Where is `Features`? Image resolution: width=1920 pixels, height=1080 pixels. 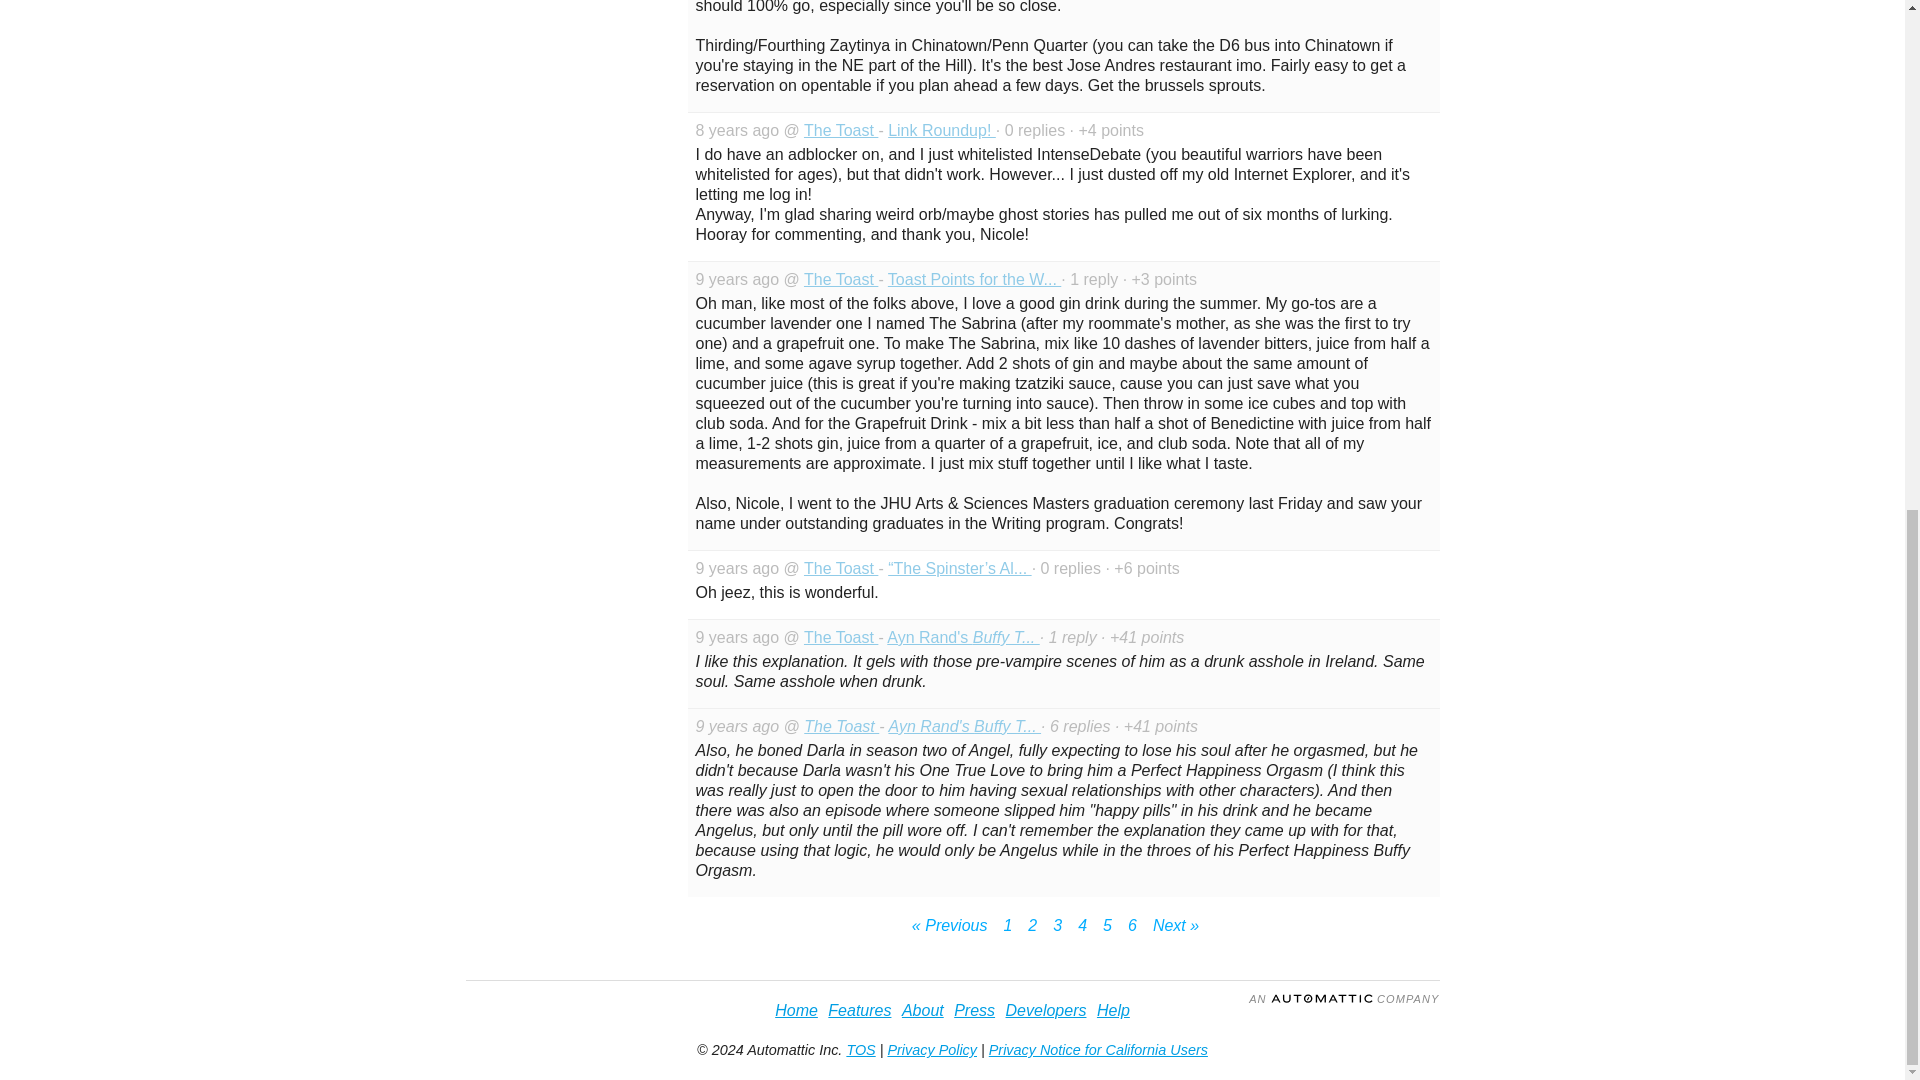 Features is located at coordinates (858, 1010).